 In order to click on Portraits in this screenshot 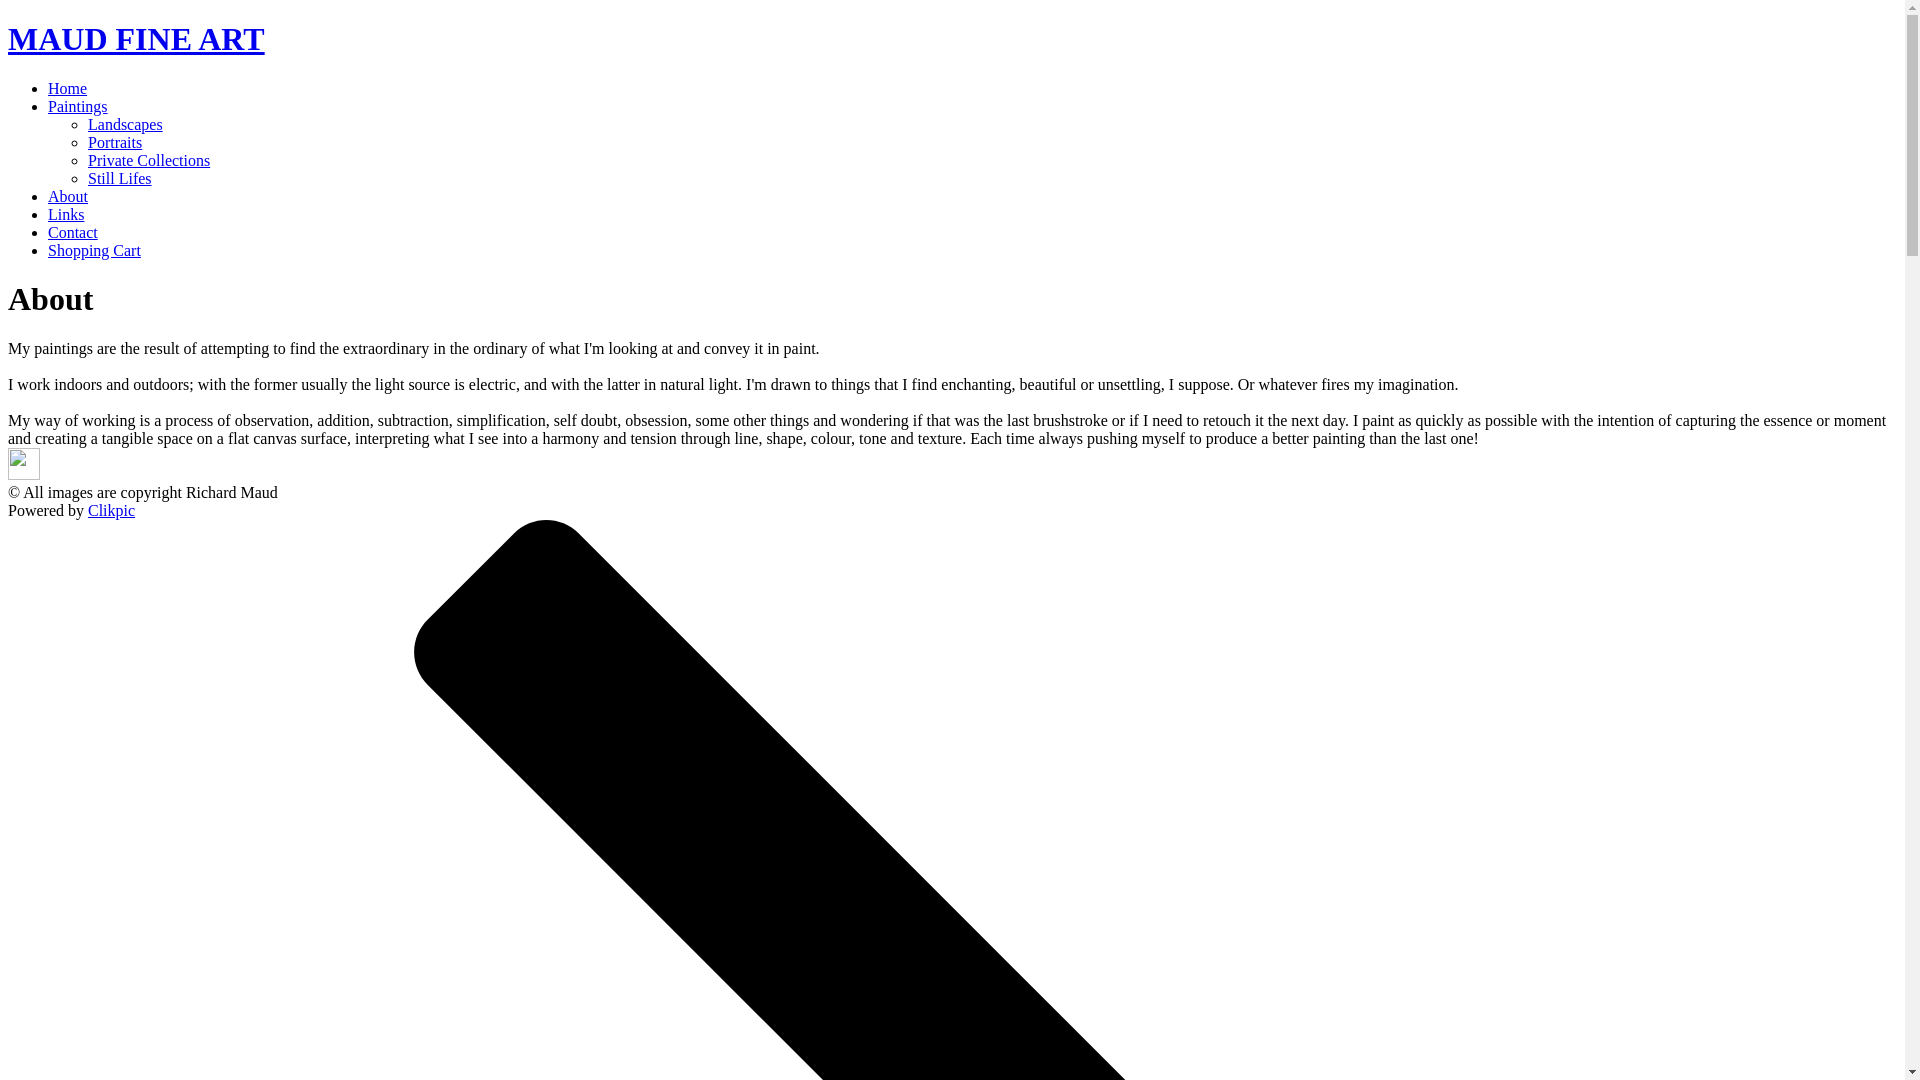, I will do `click(115, 142)`.